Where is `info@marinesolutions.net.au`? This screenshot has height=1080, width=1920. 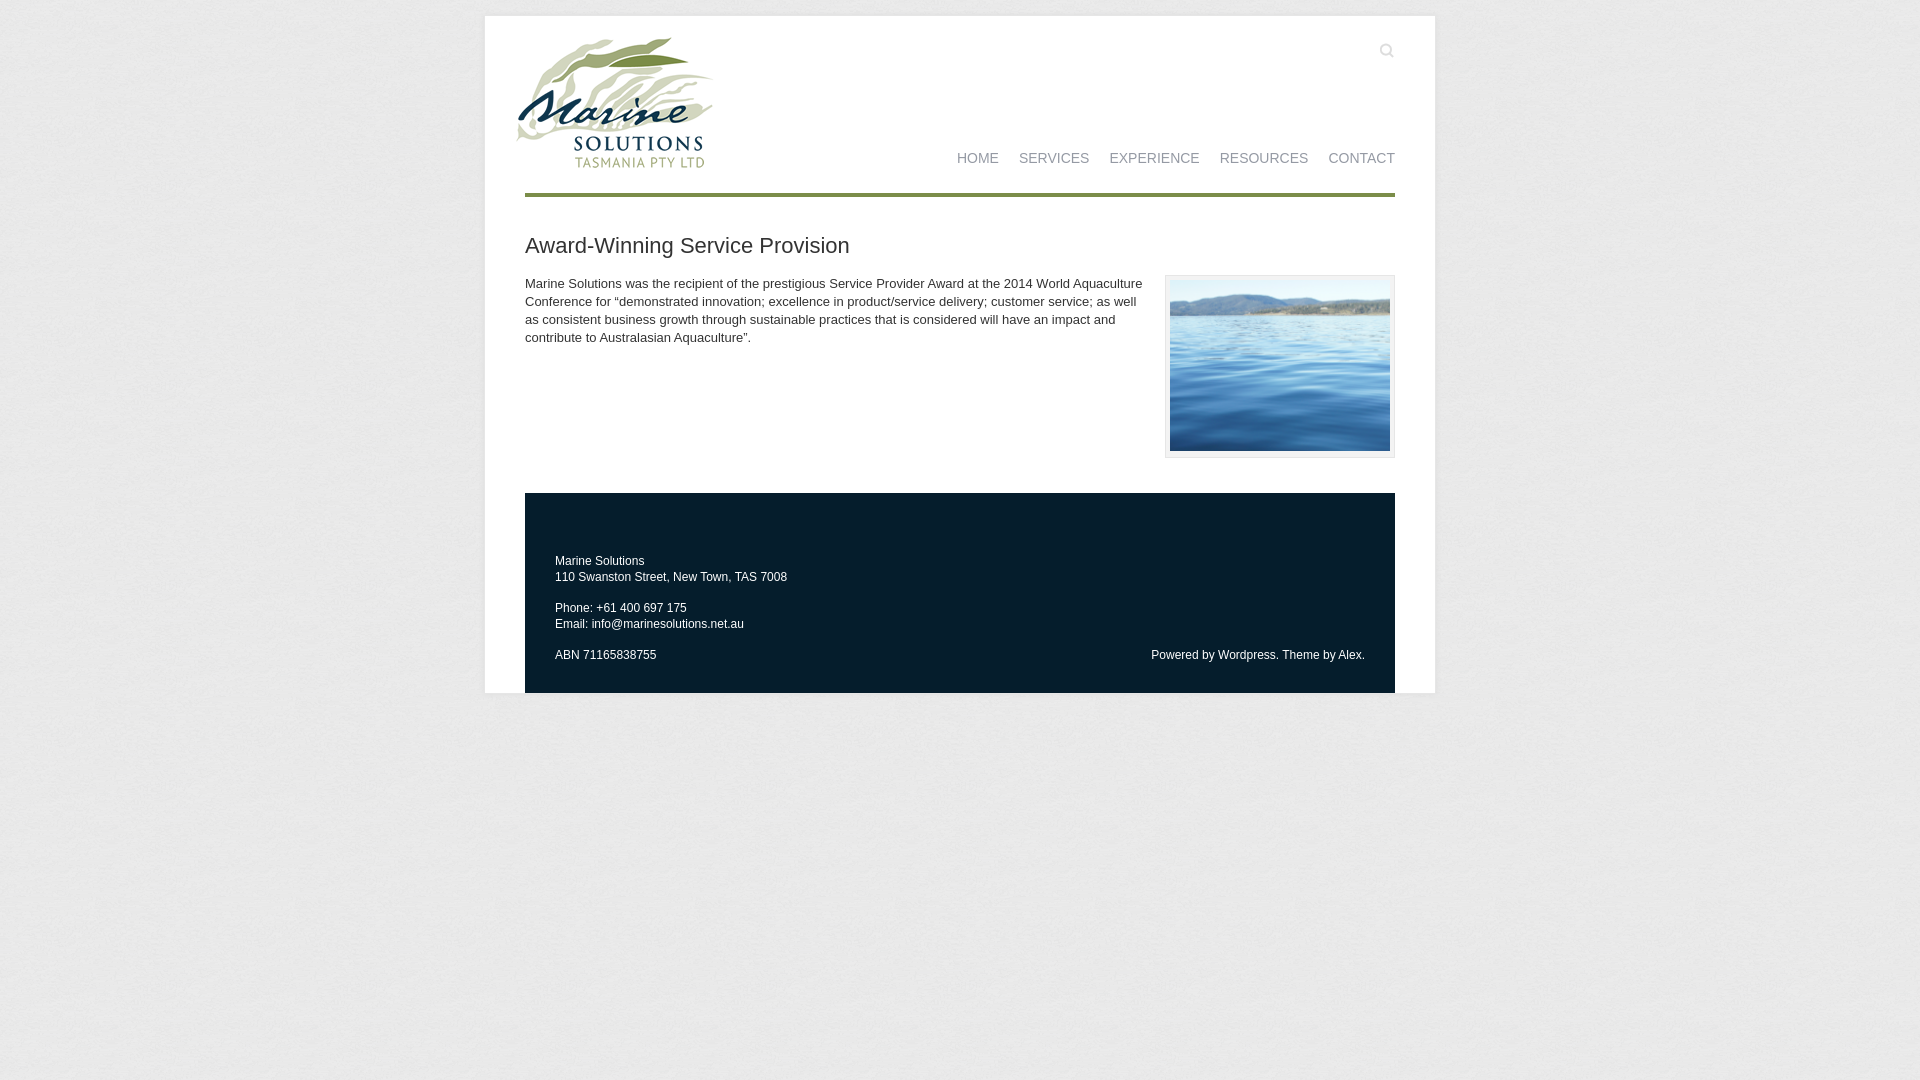 info@marinesolutions.net.au is located at coordinates (668, 624).